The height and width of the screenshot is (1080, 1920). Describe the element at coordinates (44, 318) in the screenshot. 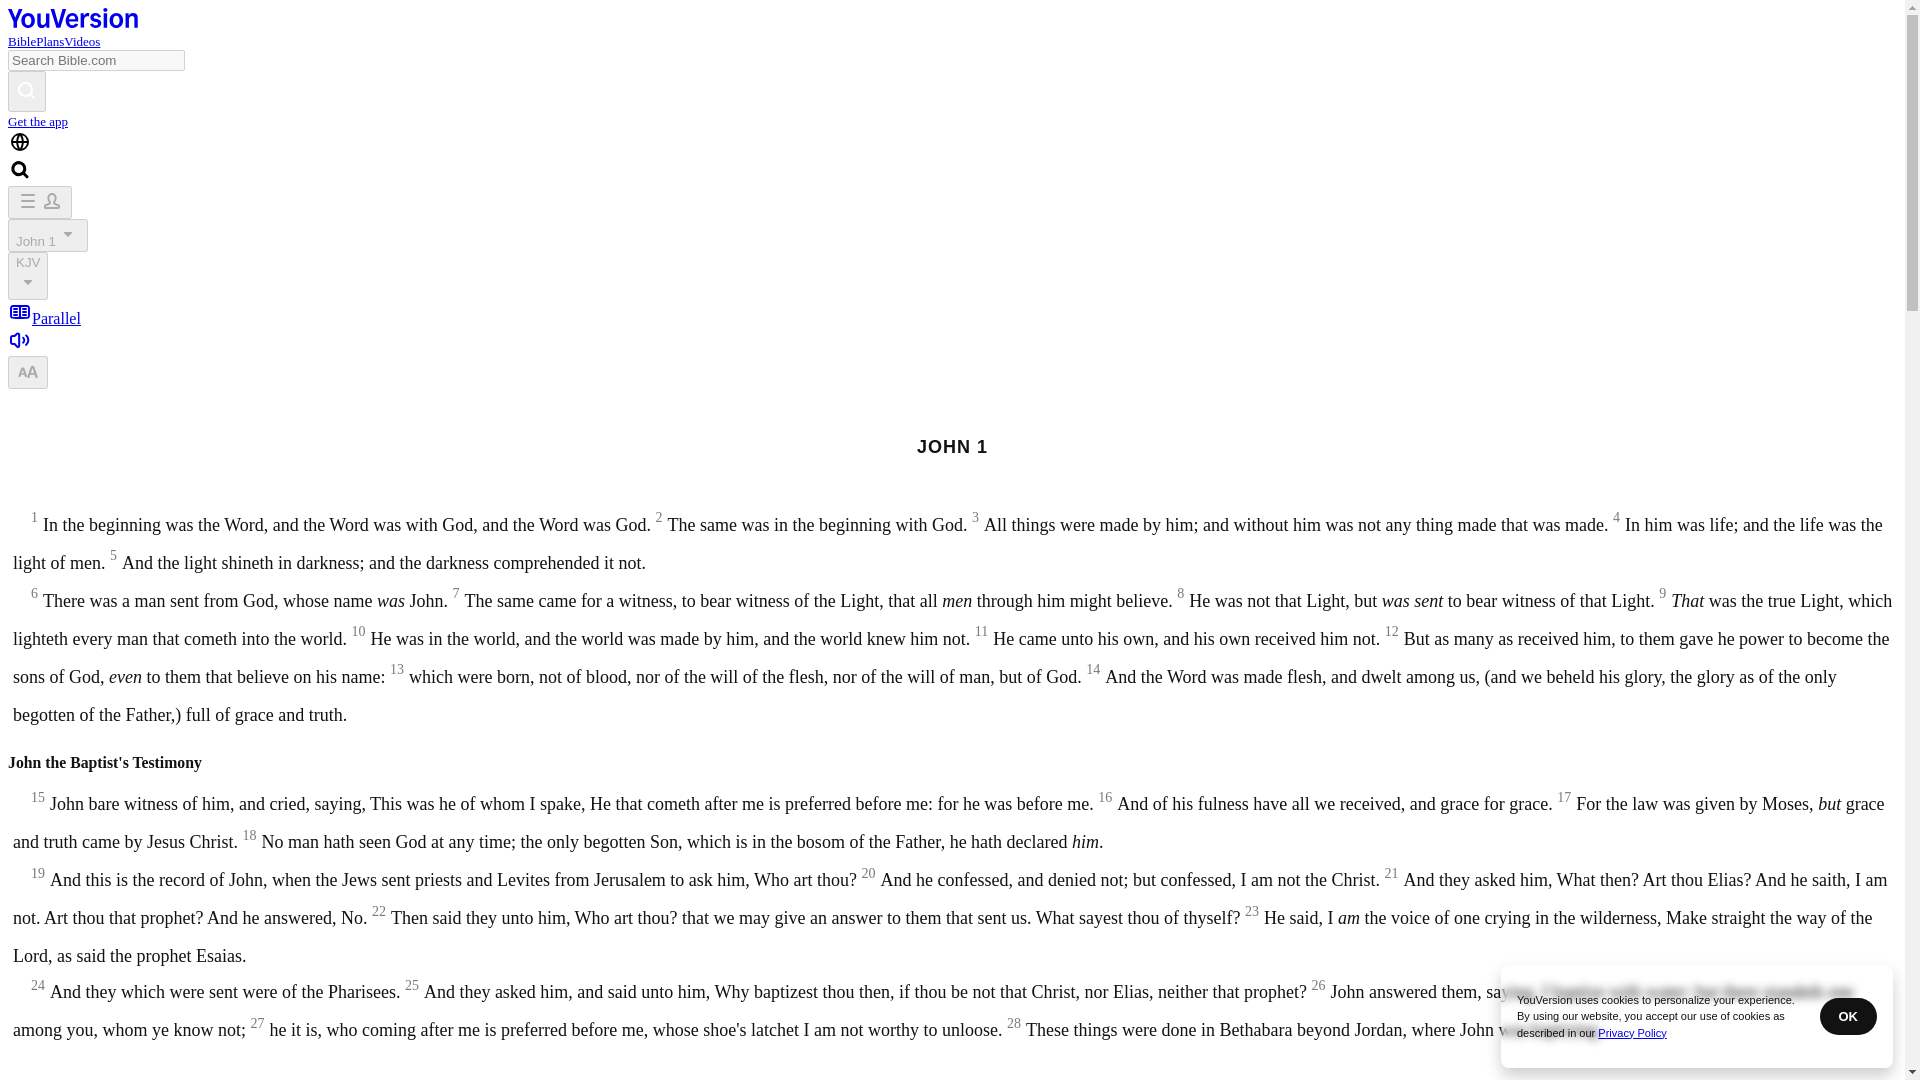

I see `Parallel` at that location.